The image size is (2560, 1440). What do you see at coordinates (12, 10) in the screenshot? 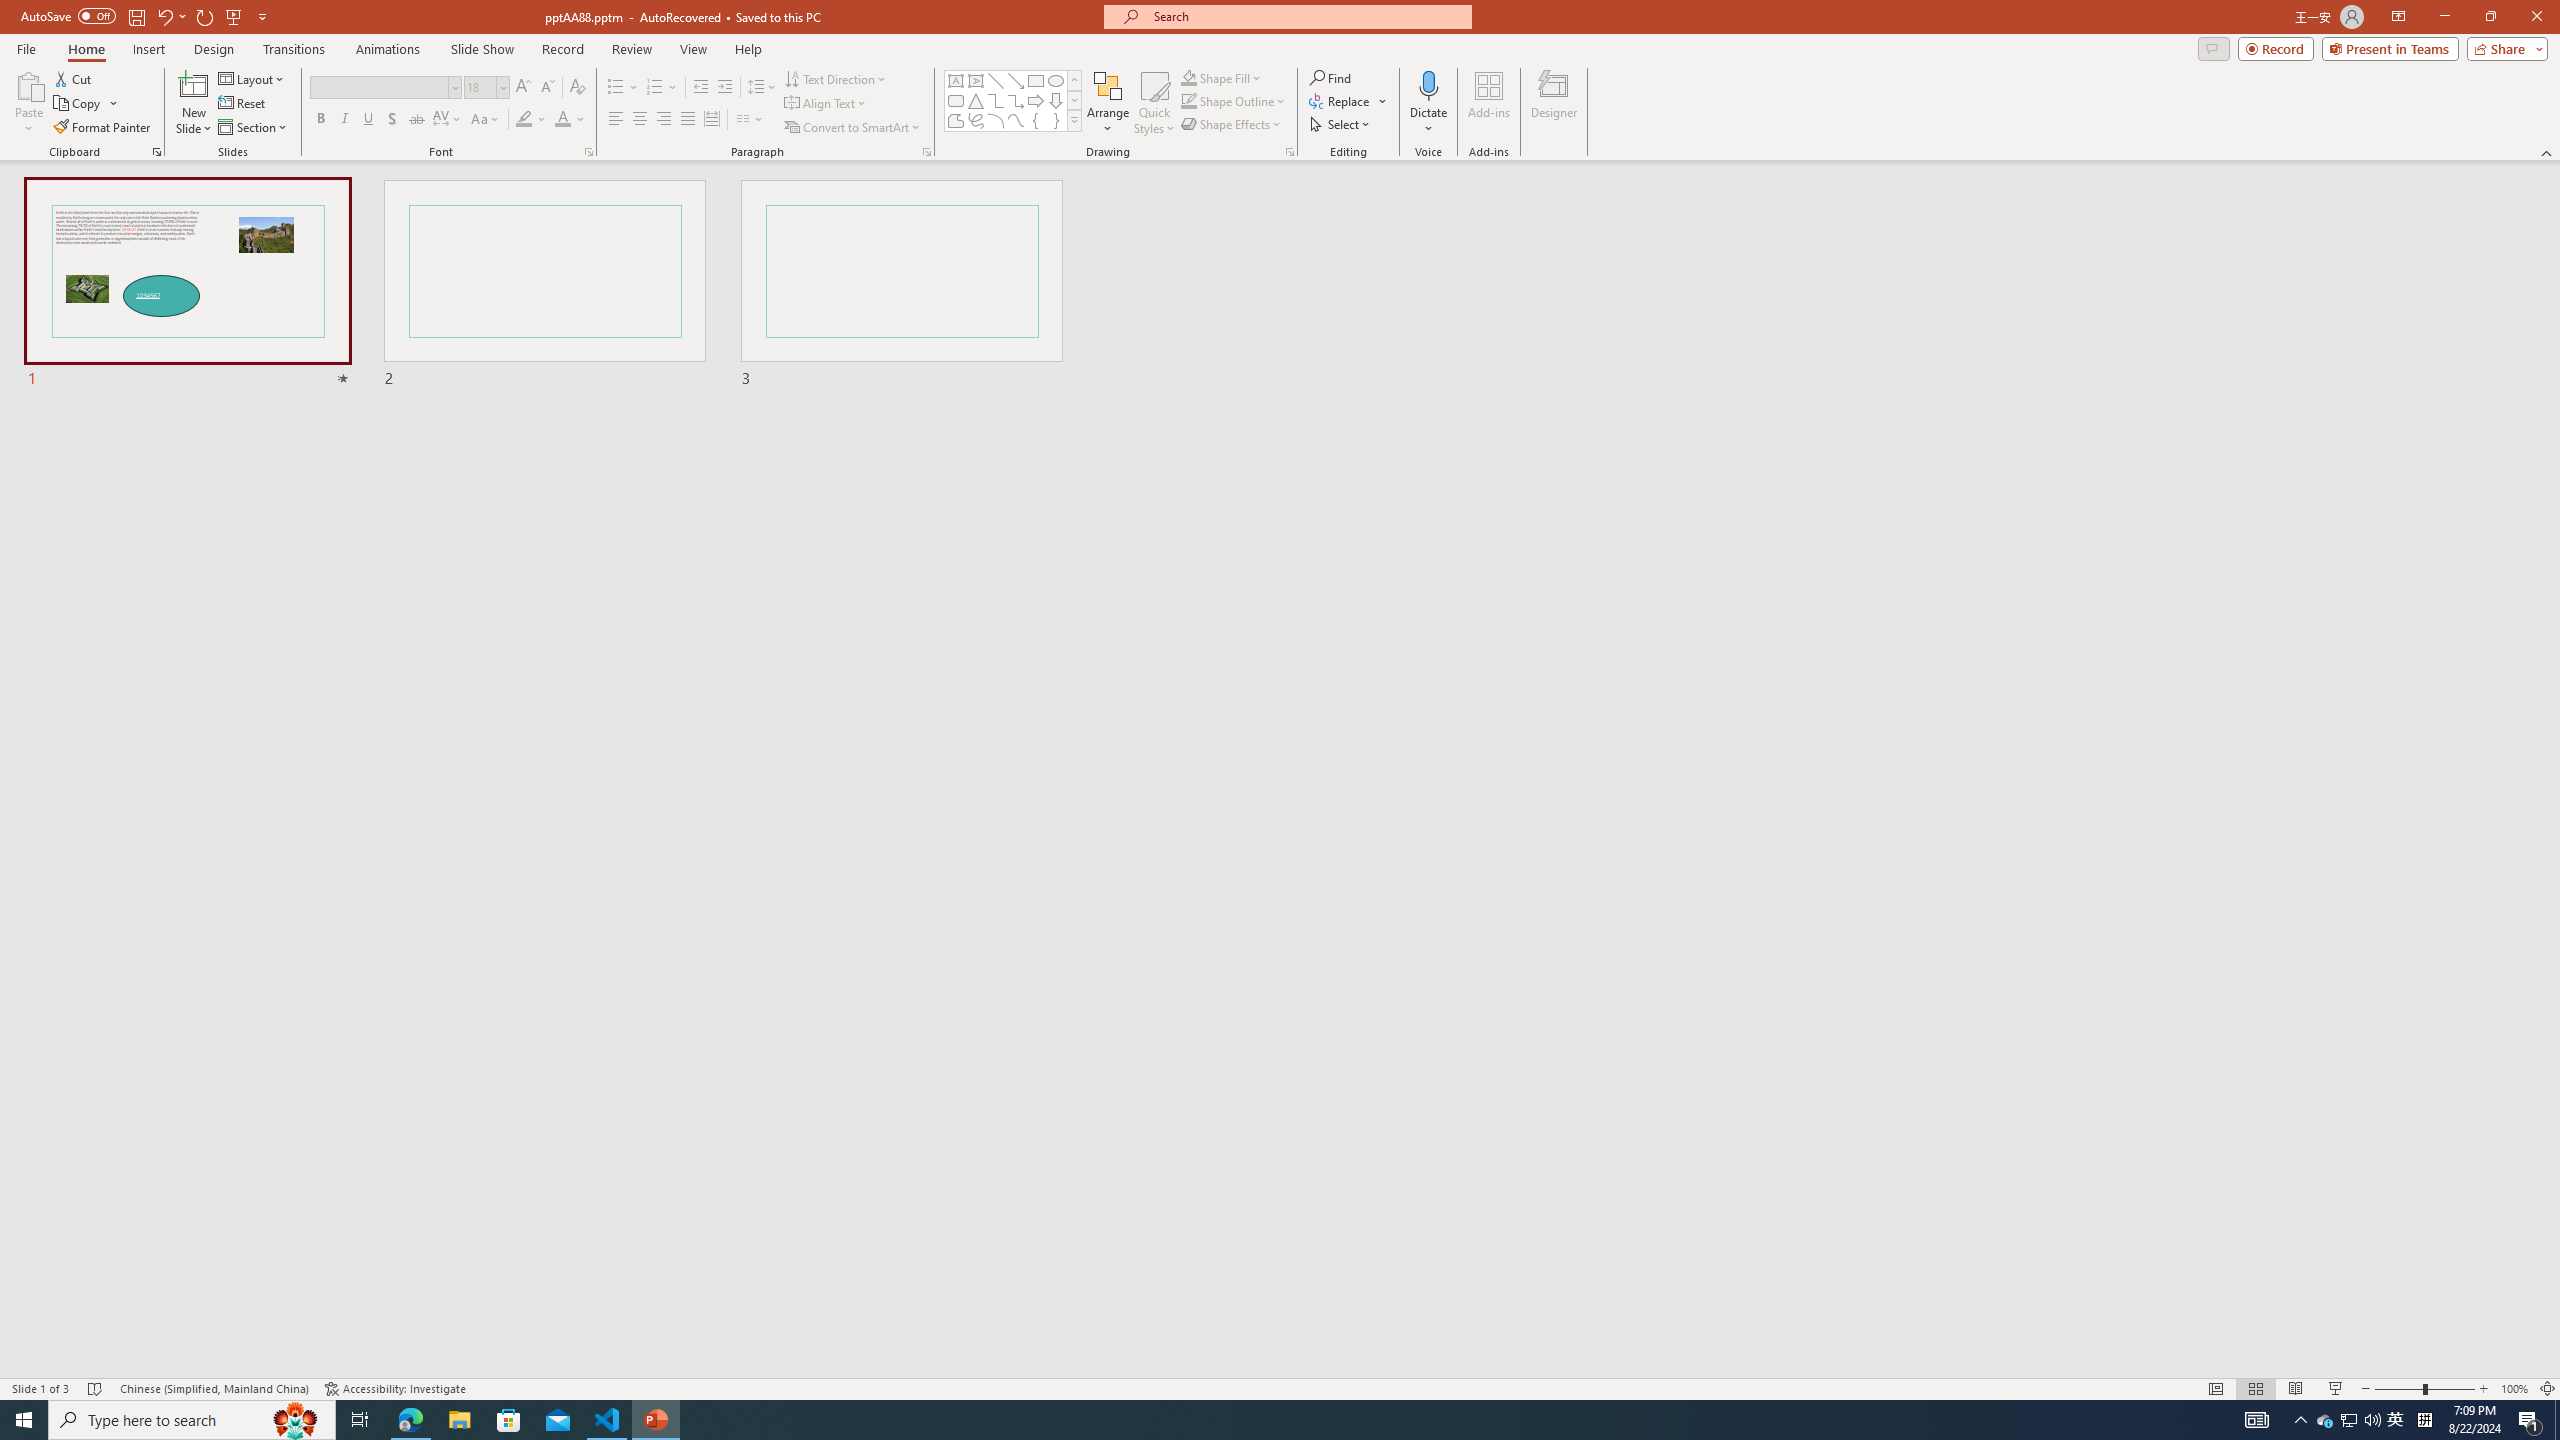
I see `System` at bounding box center [12, 10].